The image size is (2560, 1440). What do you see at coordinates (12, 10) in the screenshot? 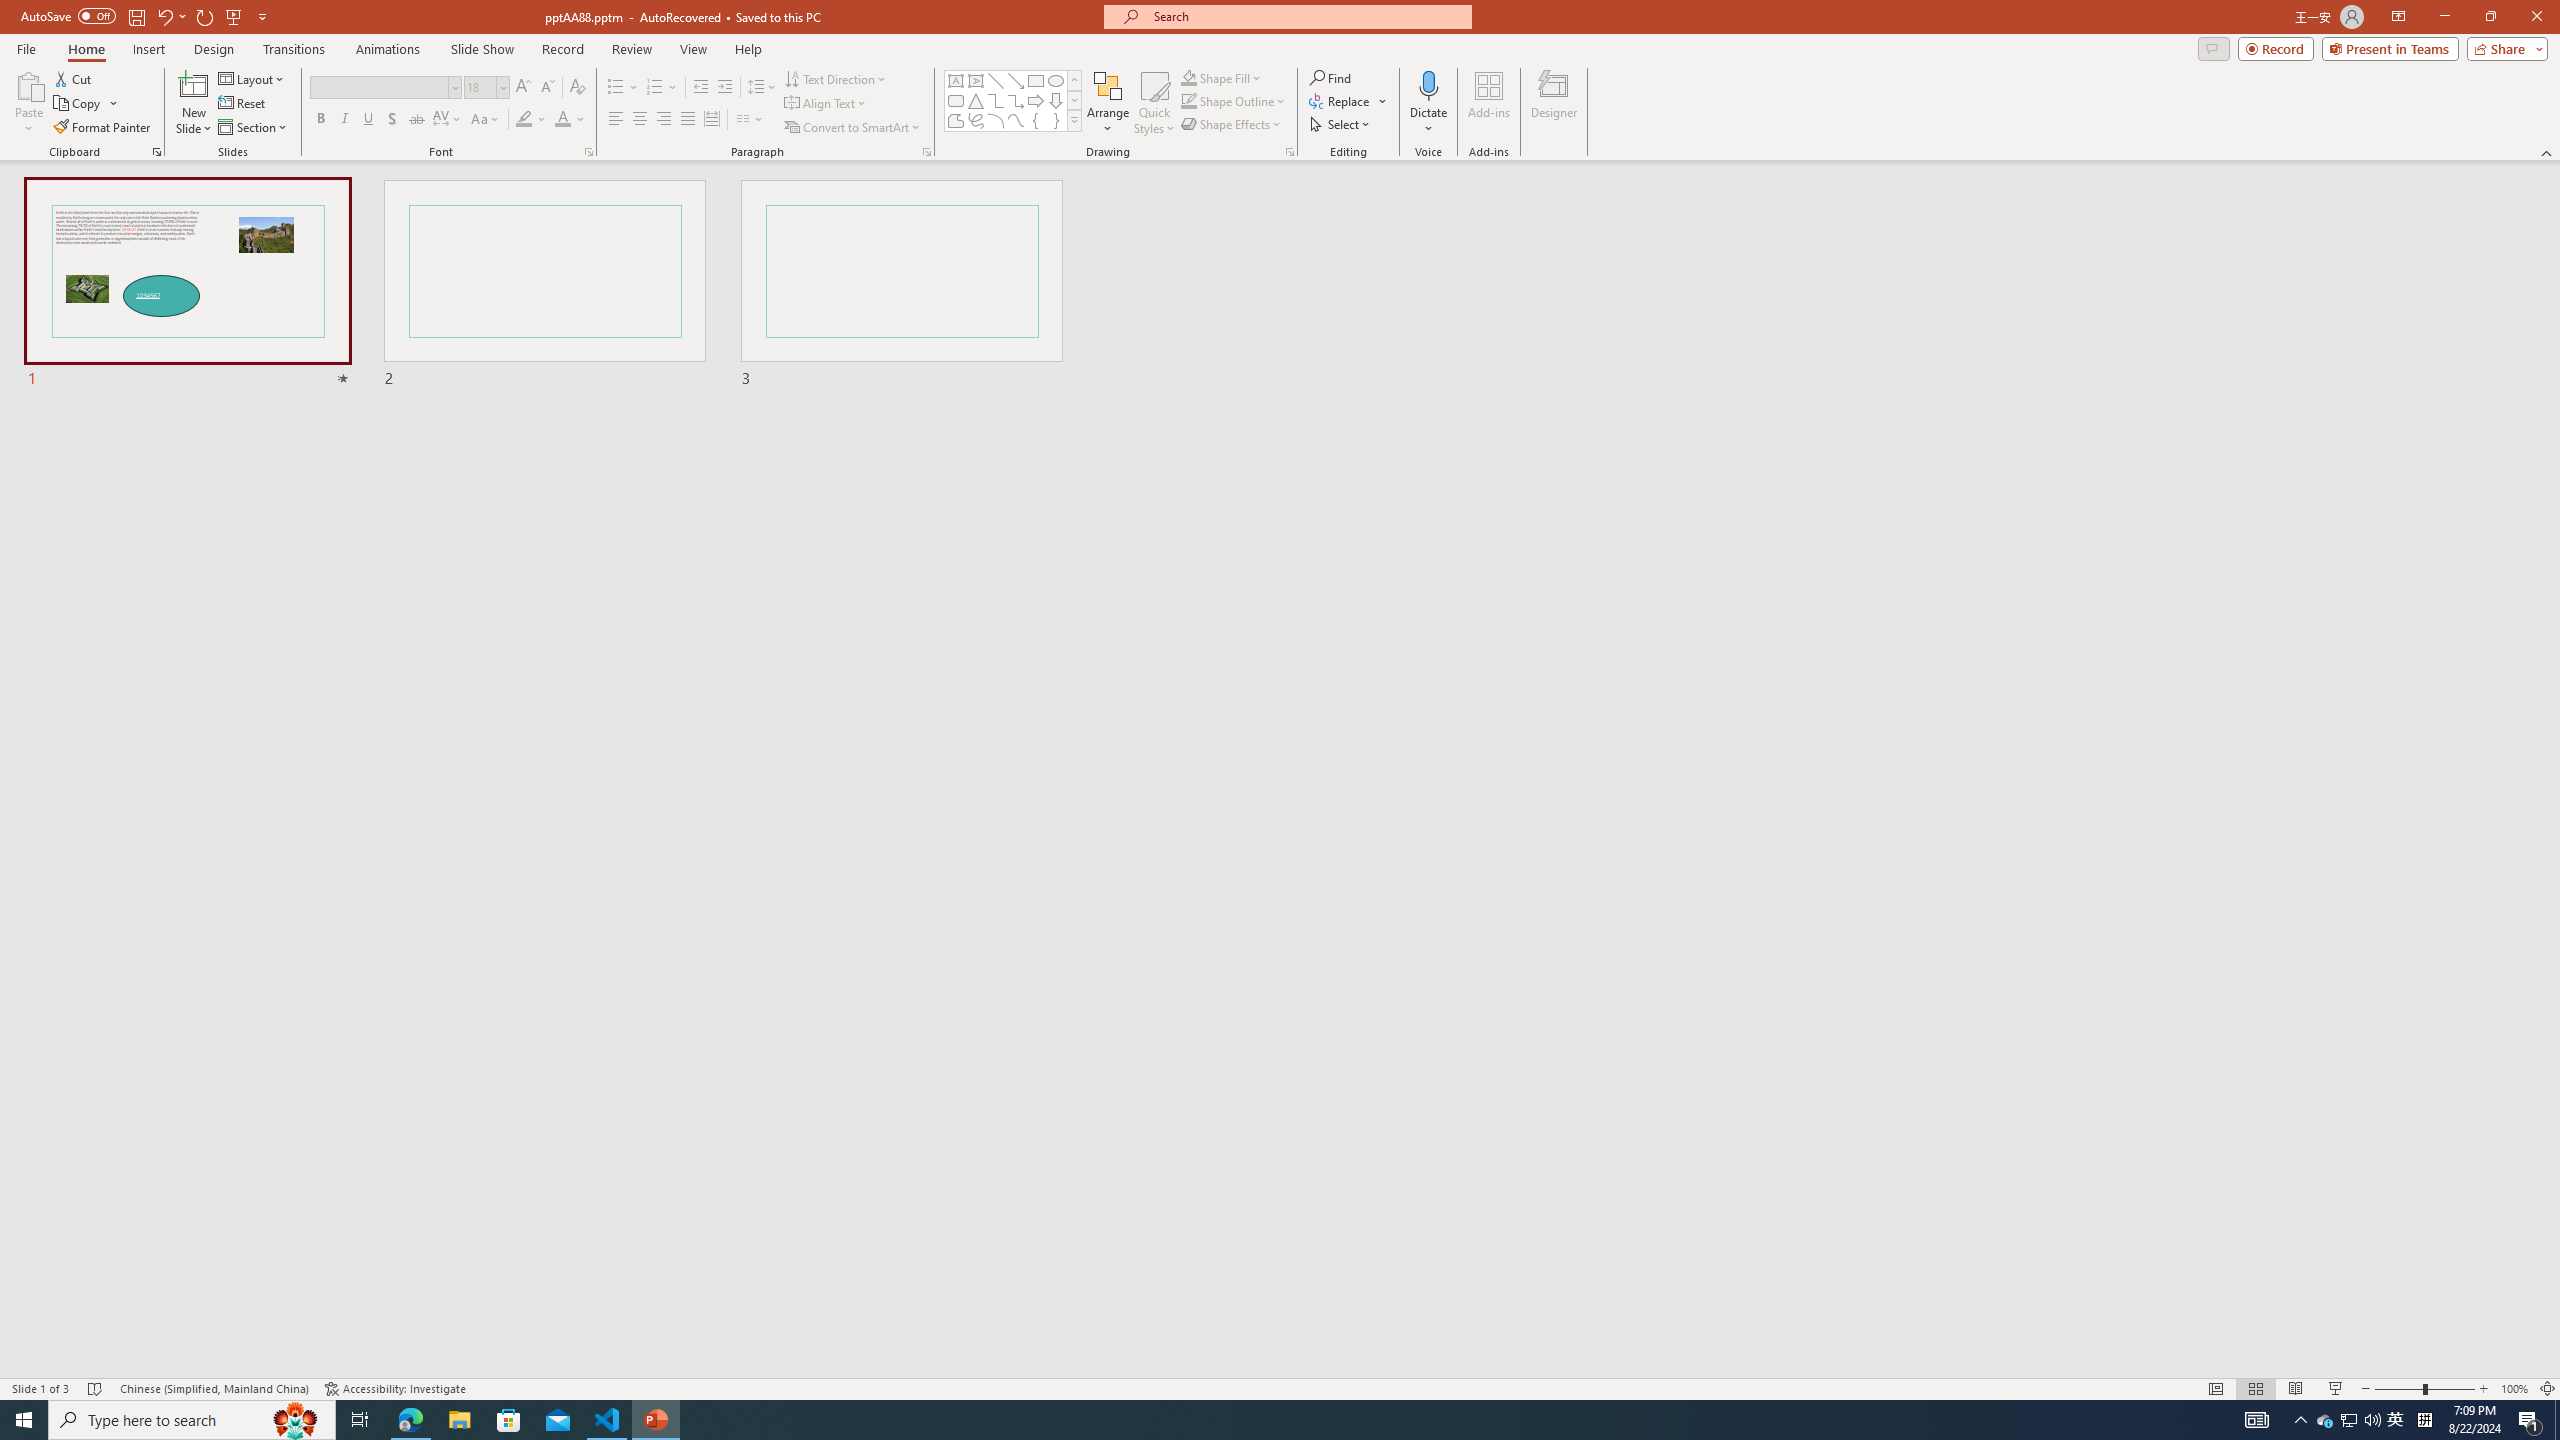
I see `System` at bounding box center [12, 10].